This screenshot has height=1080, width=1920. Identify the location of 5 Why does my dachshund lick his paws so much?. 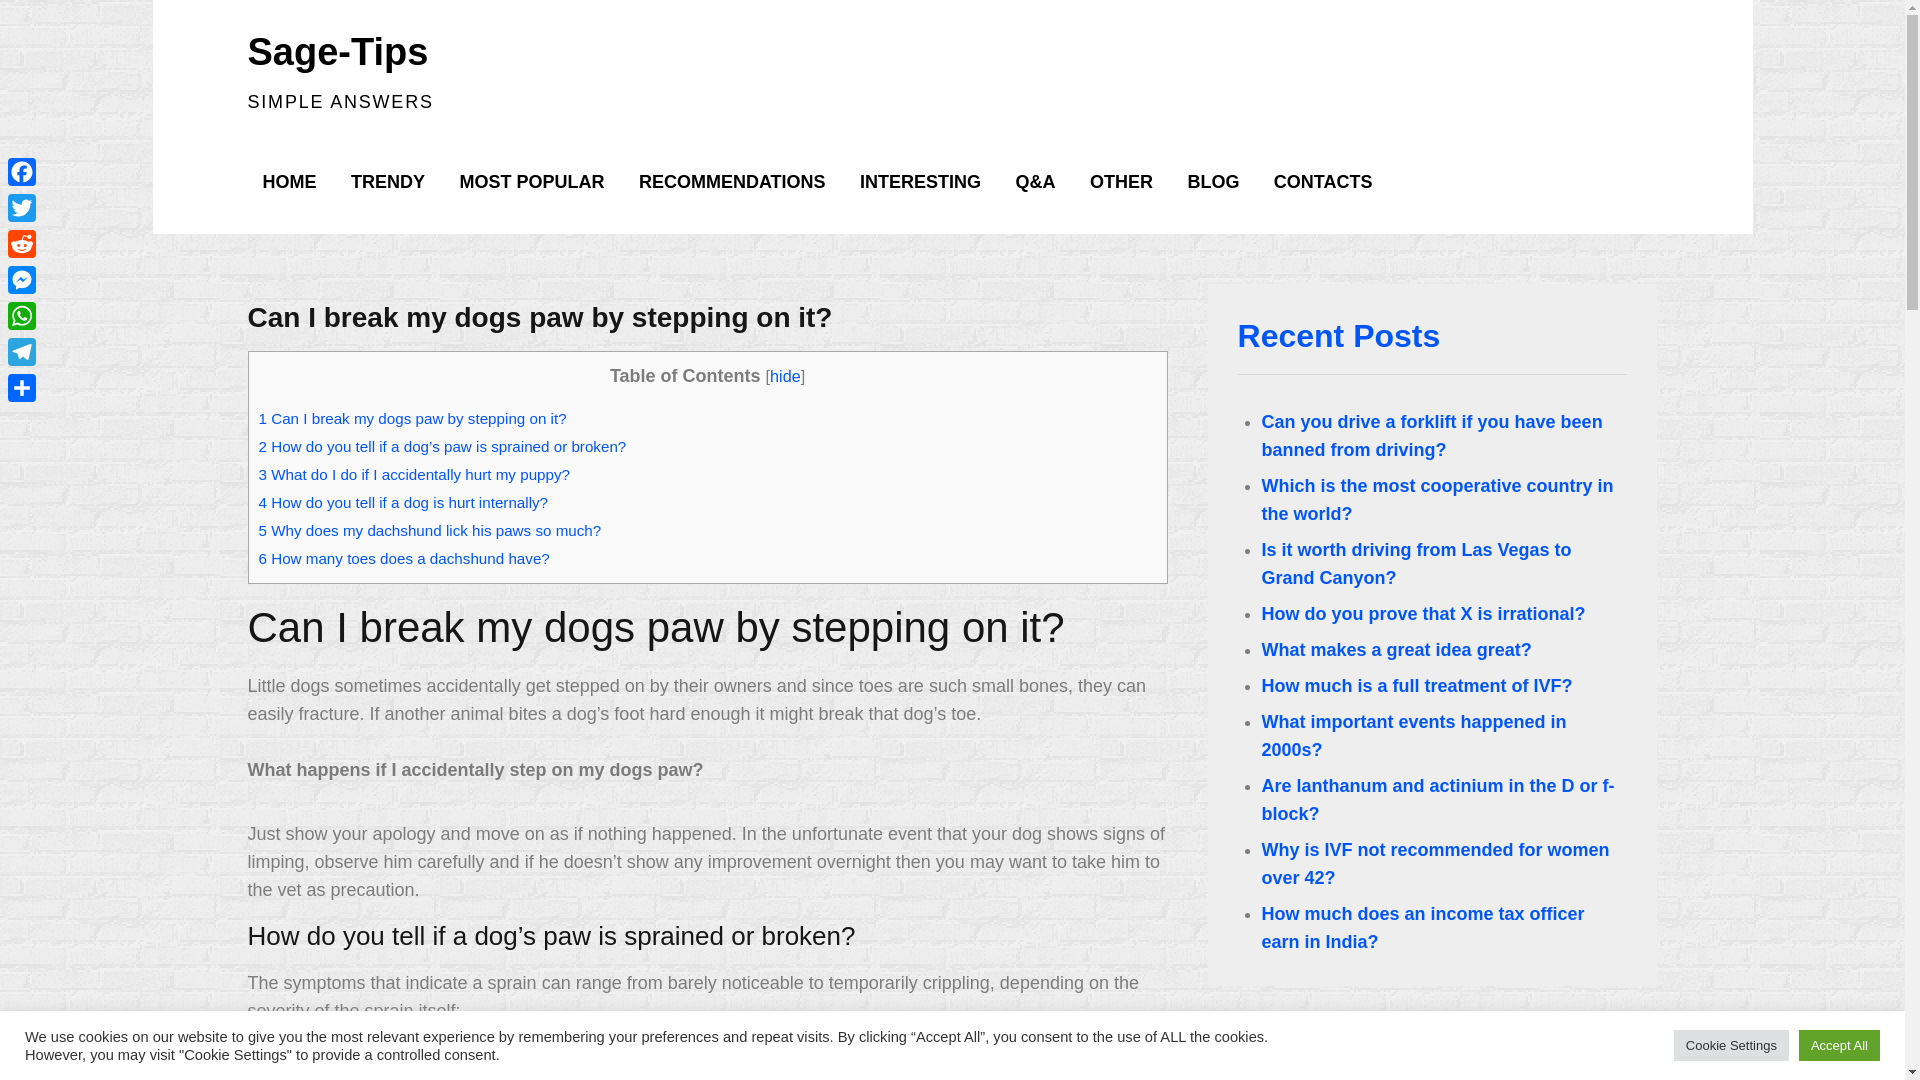
(428, 530).